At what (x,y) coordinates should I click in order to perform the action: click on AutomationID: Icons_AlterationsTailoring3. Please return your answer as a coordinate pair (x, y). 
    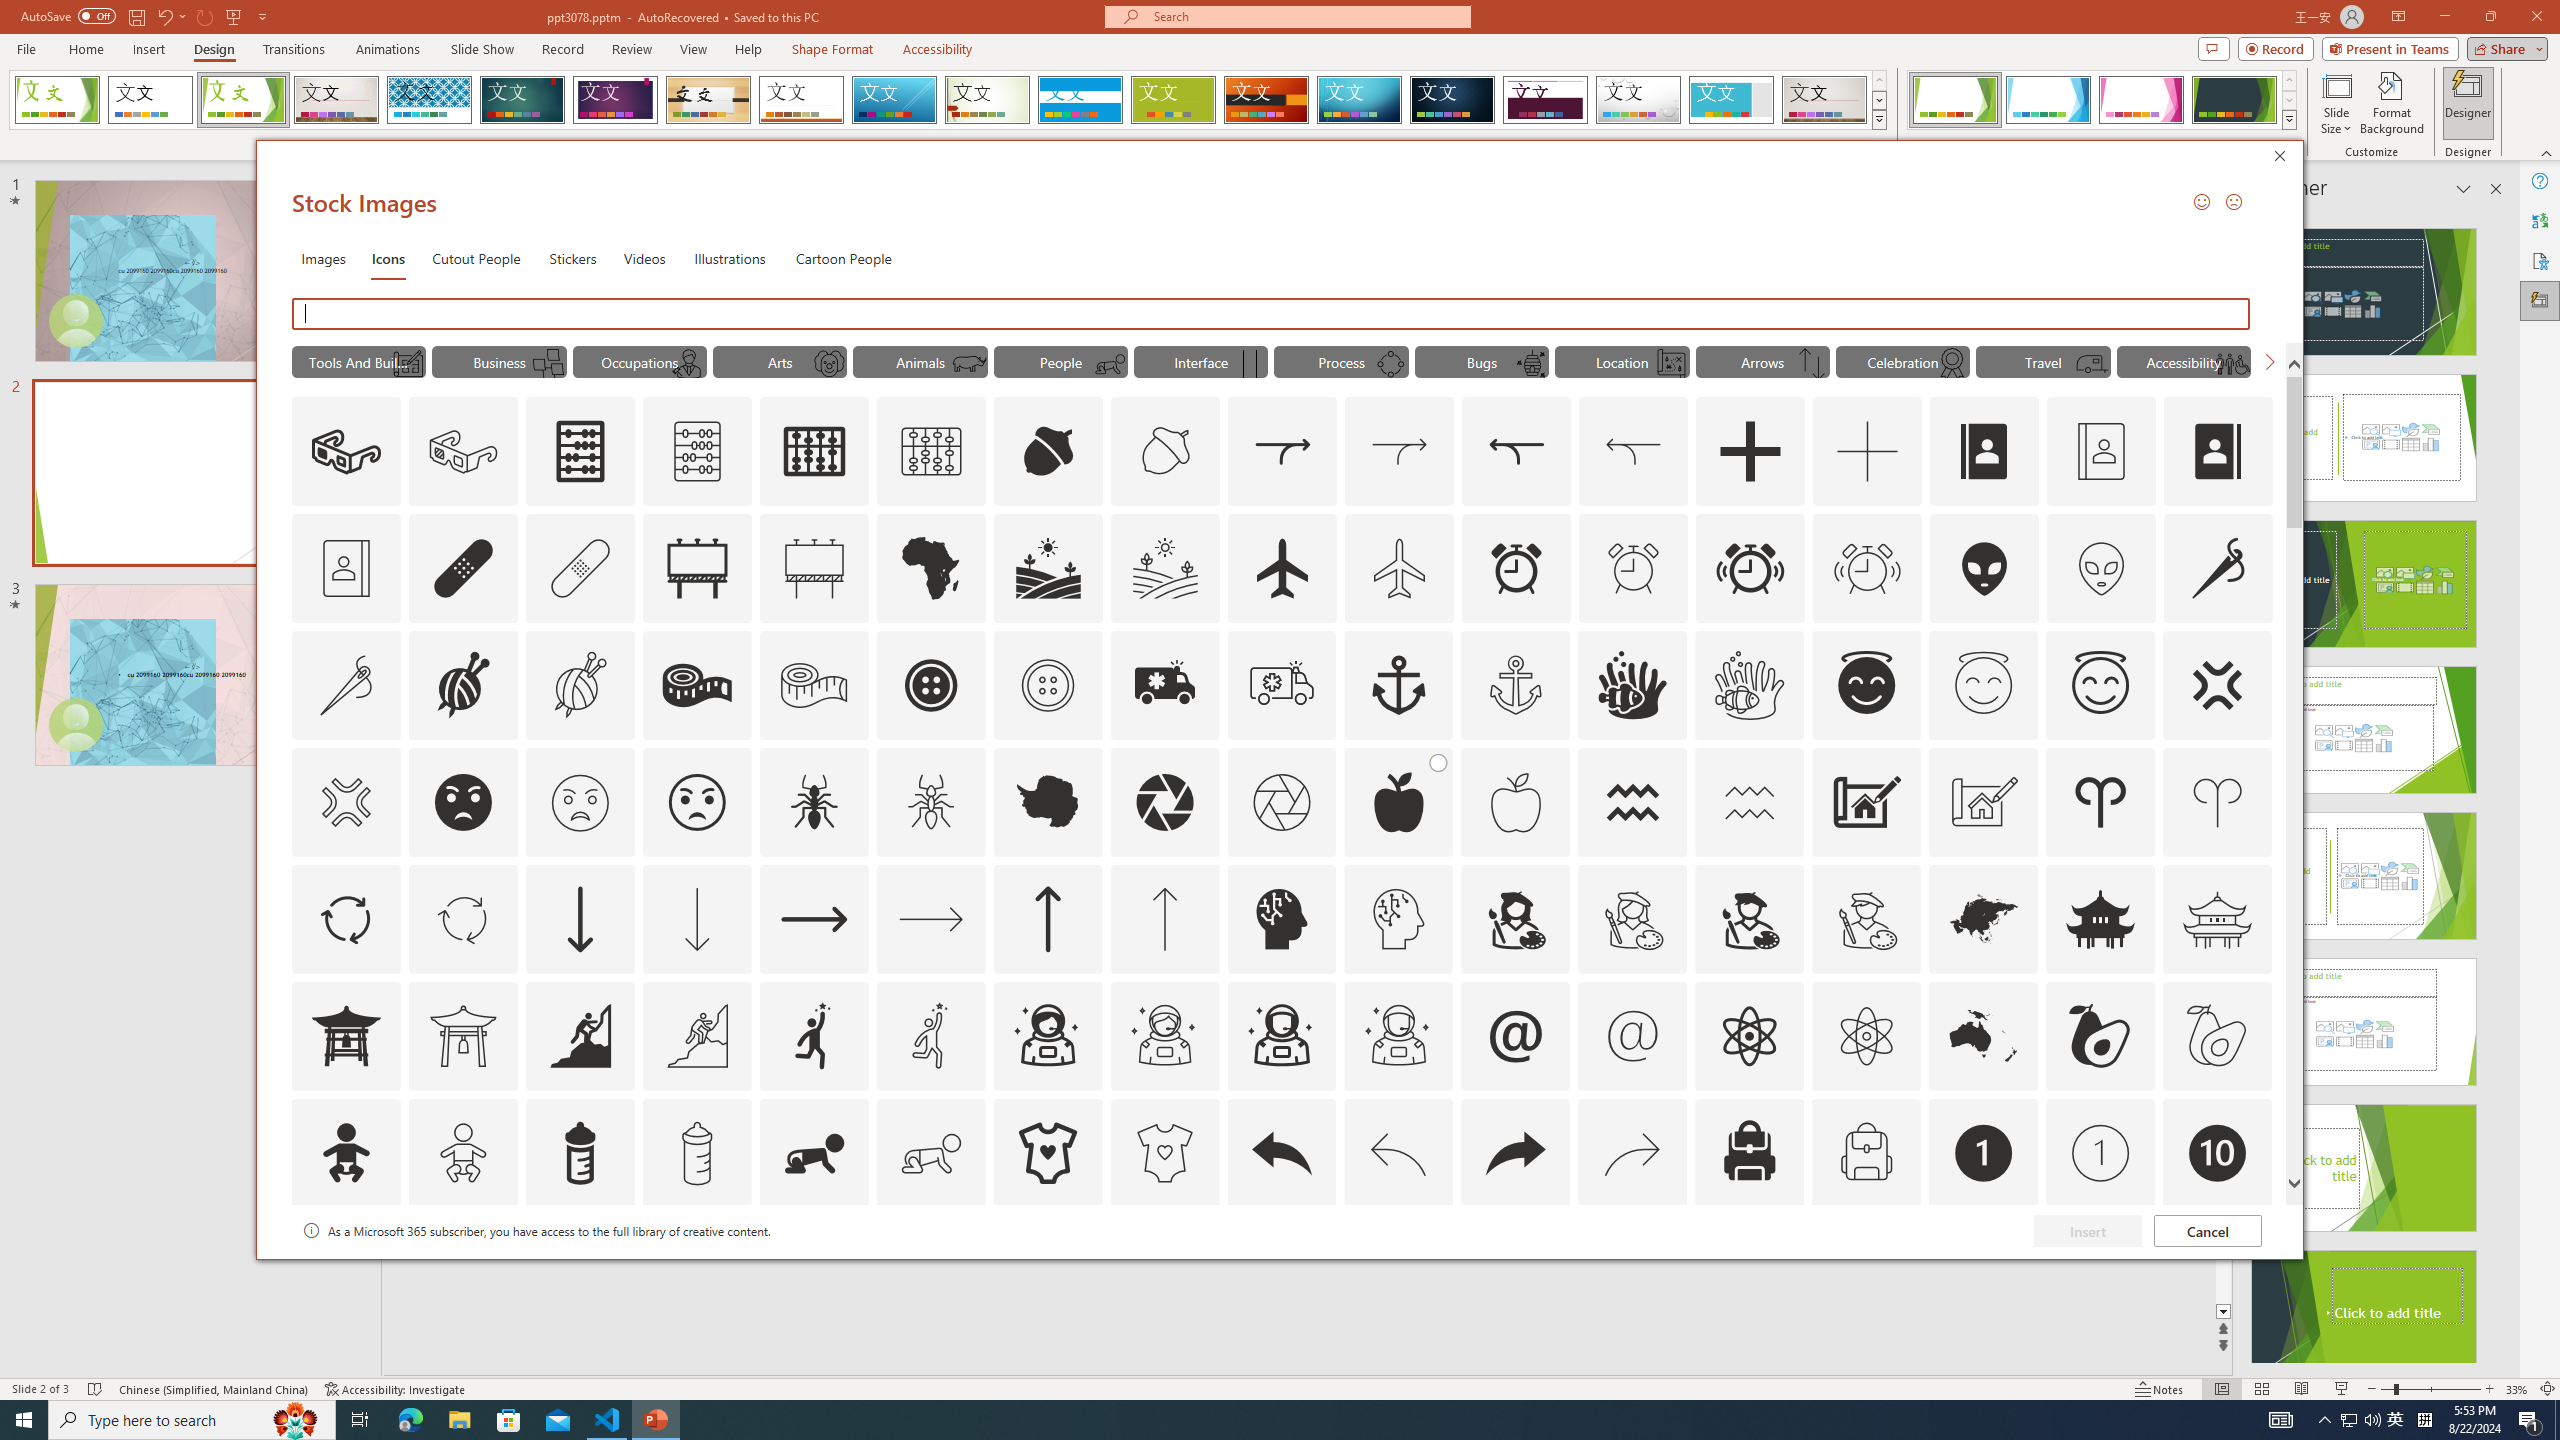
    Looking at the image, I should click on (932, 685).